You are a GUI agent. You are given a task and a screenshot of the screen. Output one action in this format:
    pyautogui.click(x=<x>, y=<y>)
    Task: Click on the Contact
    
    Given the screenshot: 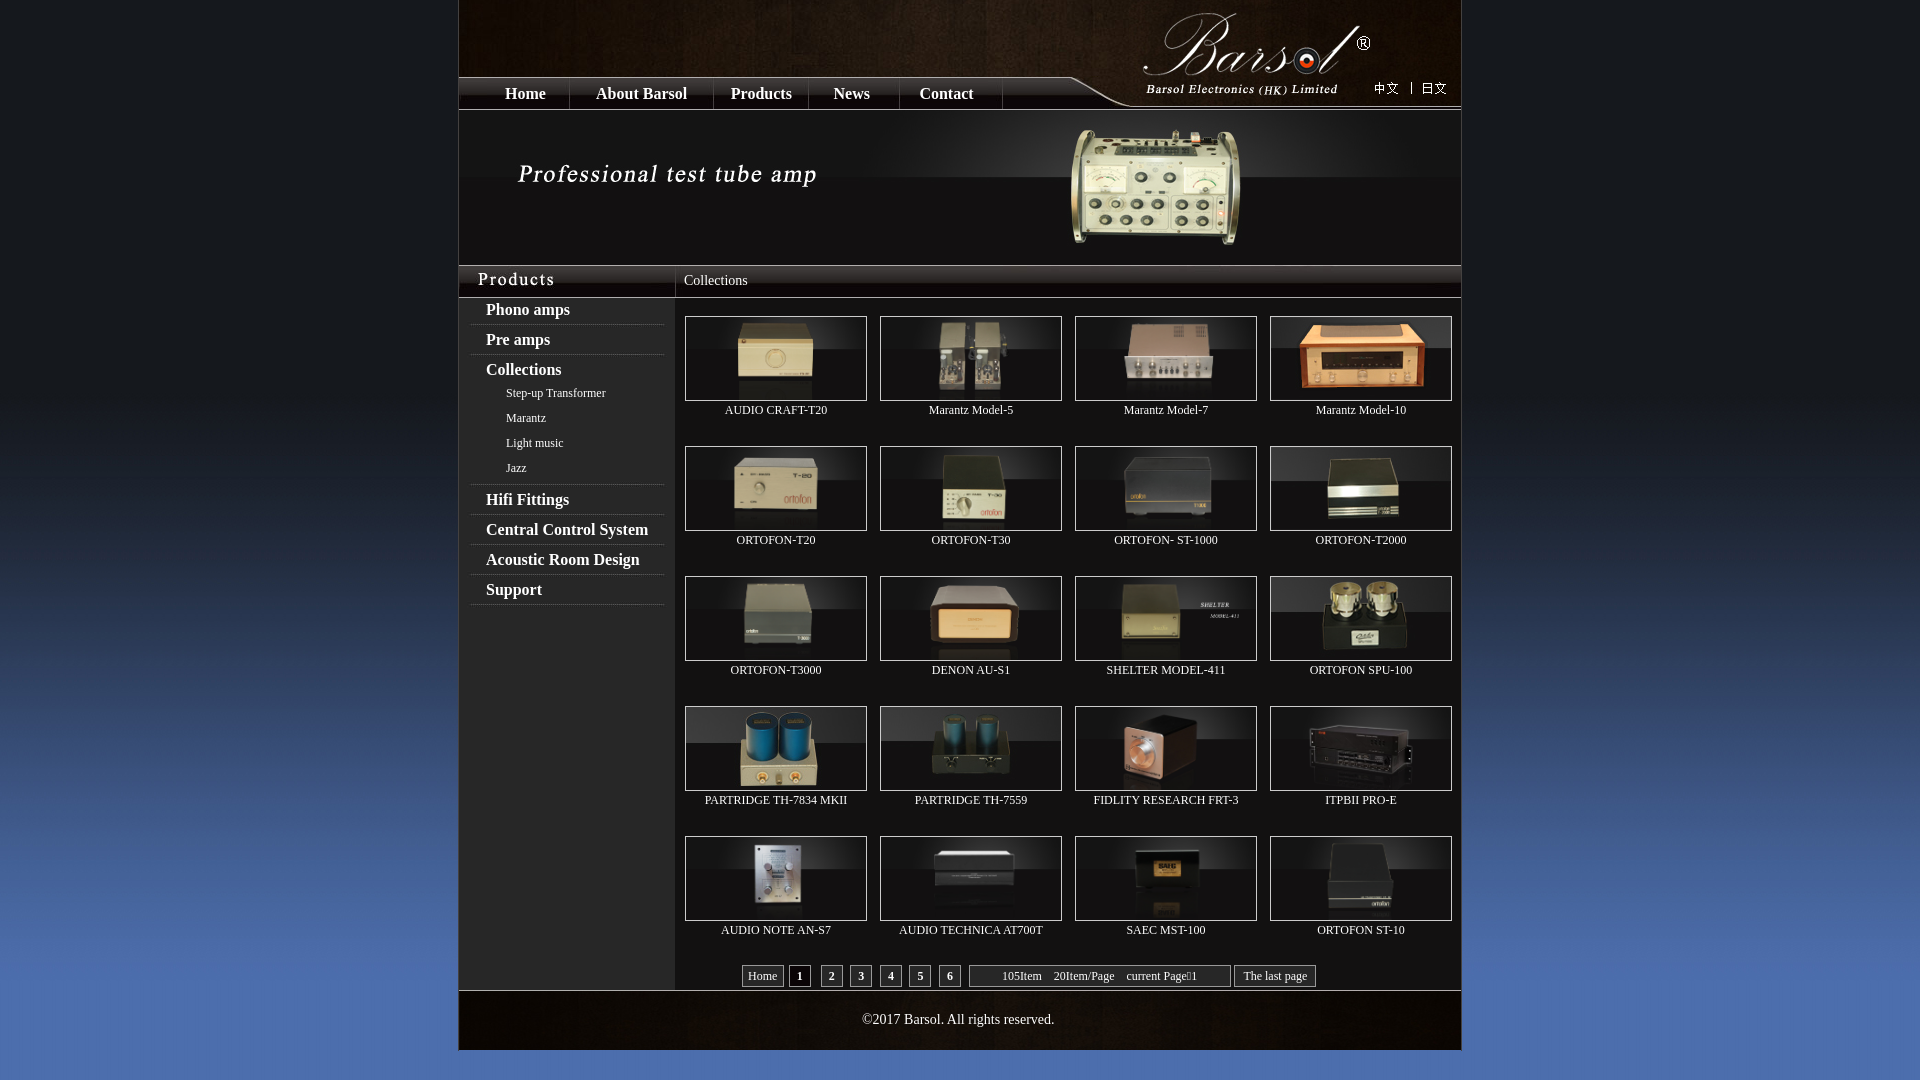 What is the action you would take?
    pyautogui.click(x=946, y=92)
    